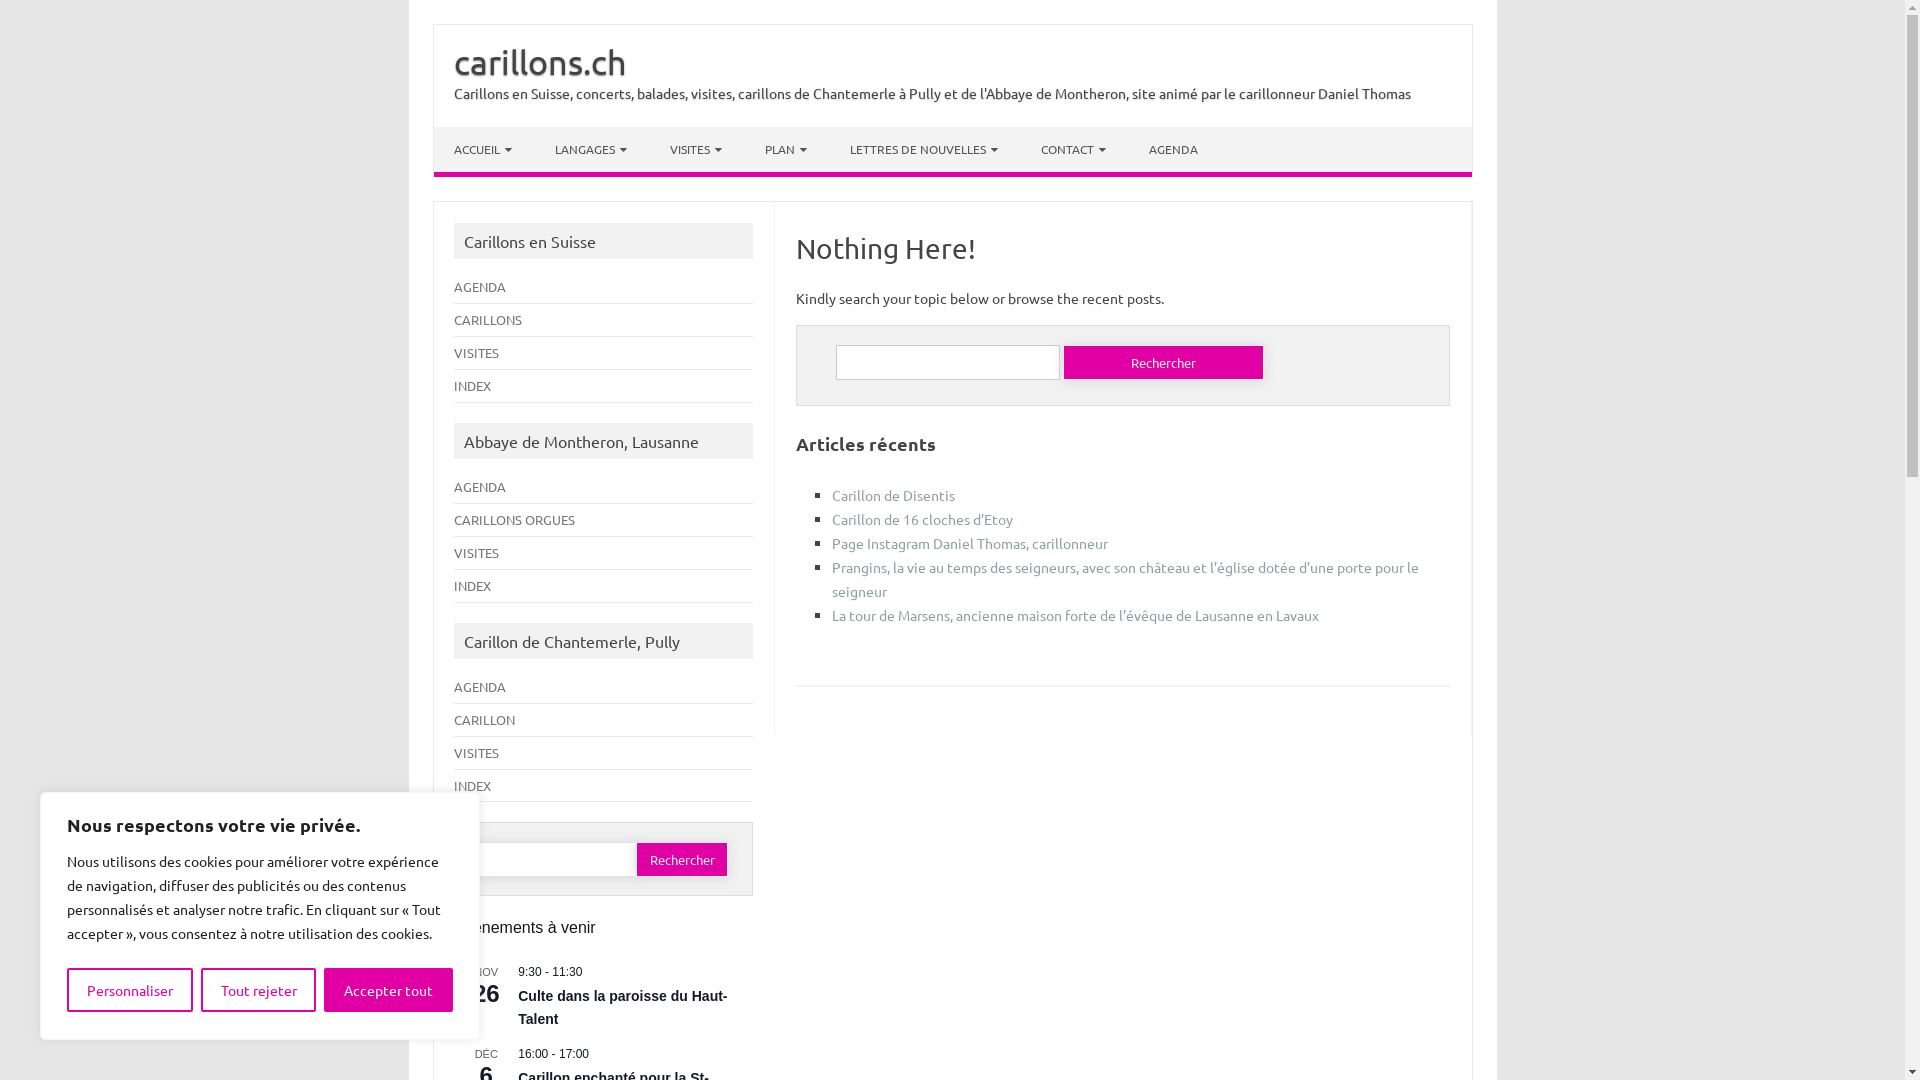 Image resolution: width=1920 pixels, height=1080 pixels. What do you see at coordinates (540, 62) in the screenshot?
I see `carillons.ch` at bounding box center [540, 62].